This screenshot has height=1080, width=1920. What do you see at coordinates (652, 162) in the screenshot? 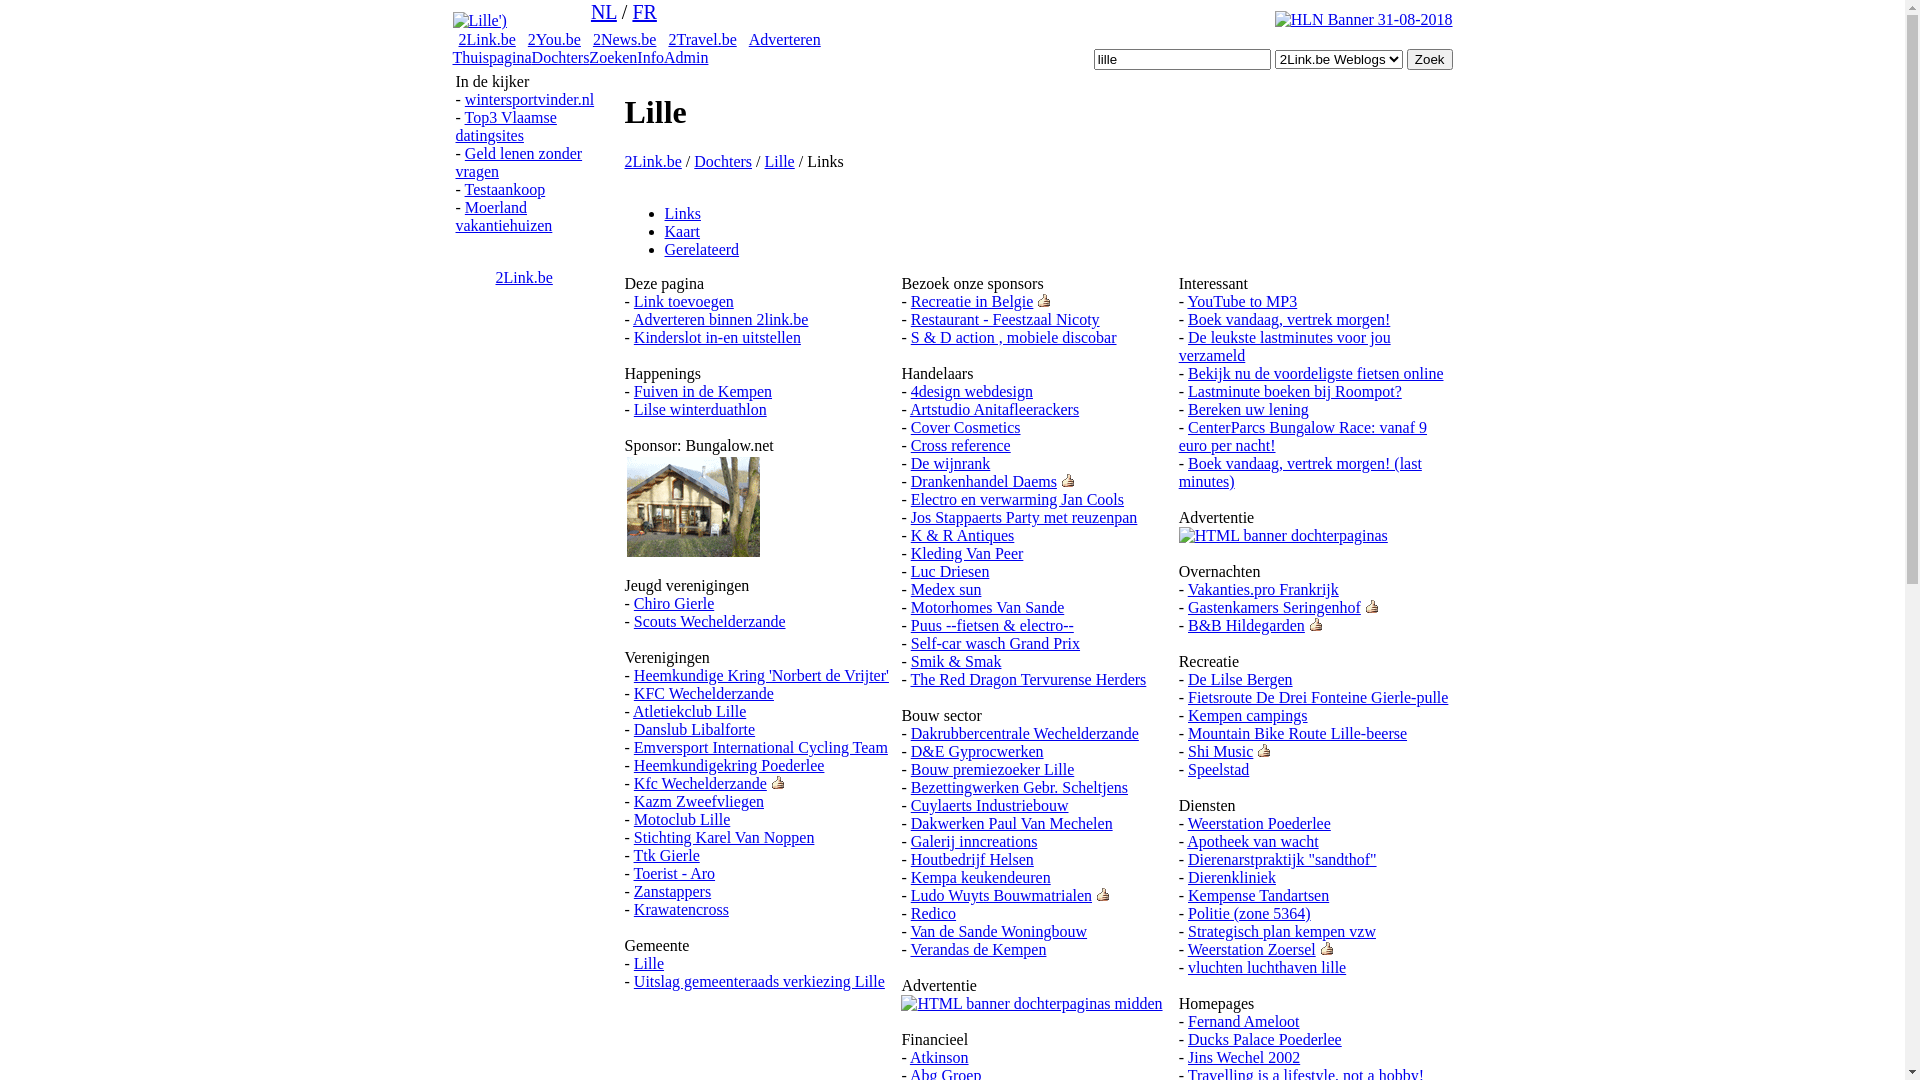
I see `2Link.be` at bounding box center [652, 162].